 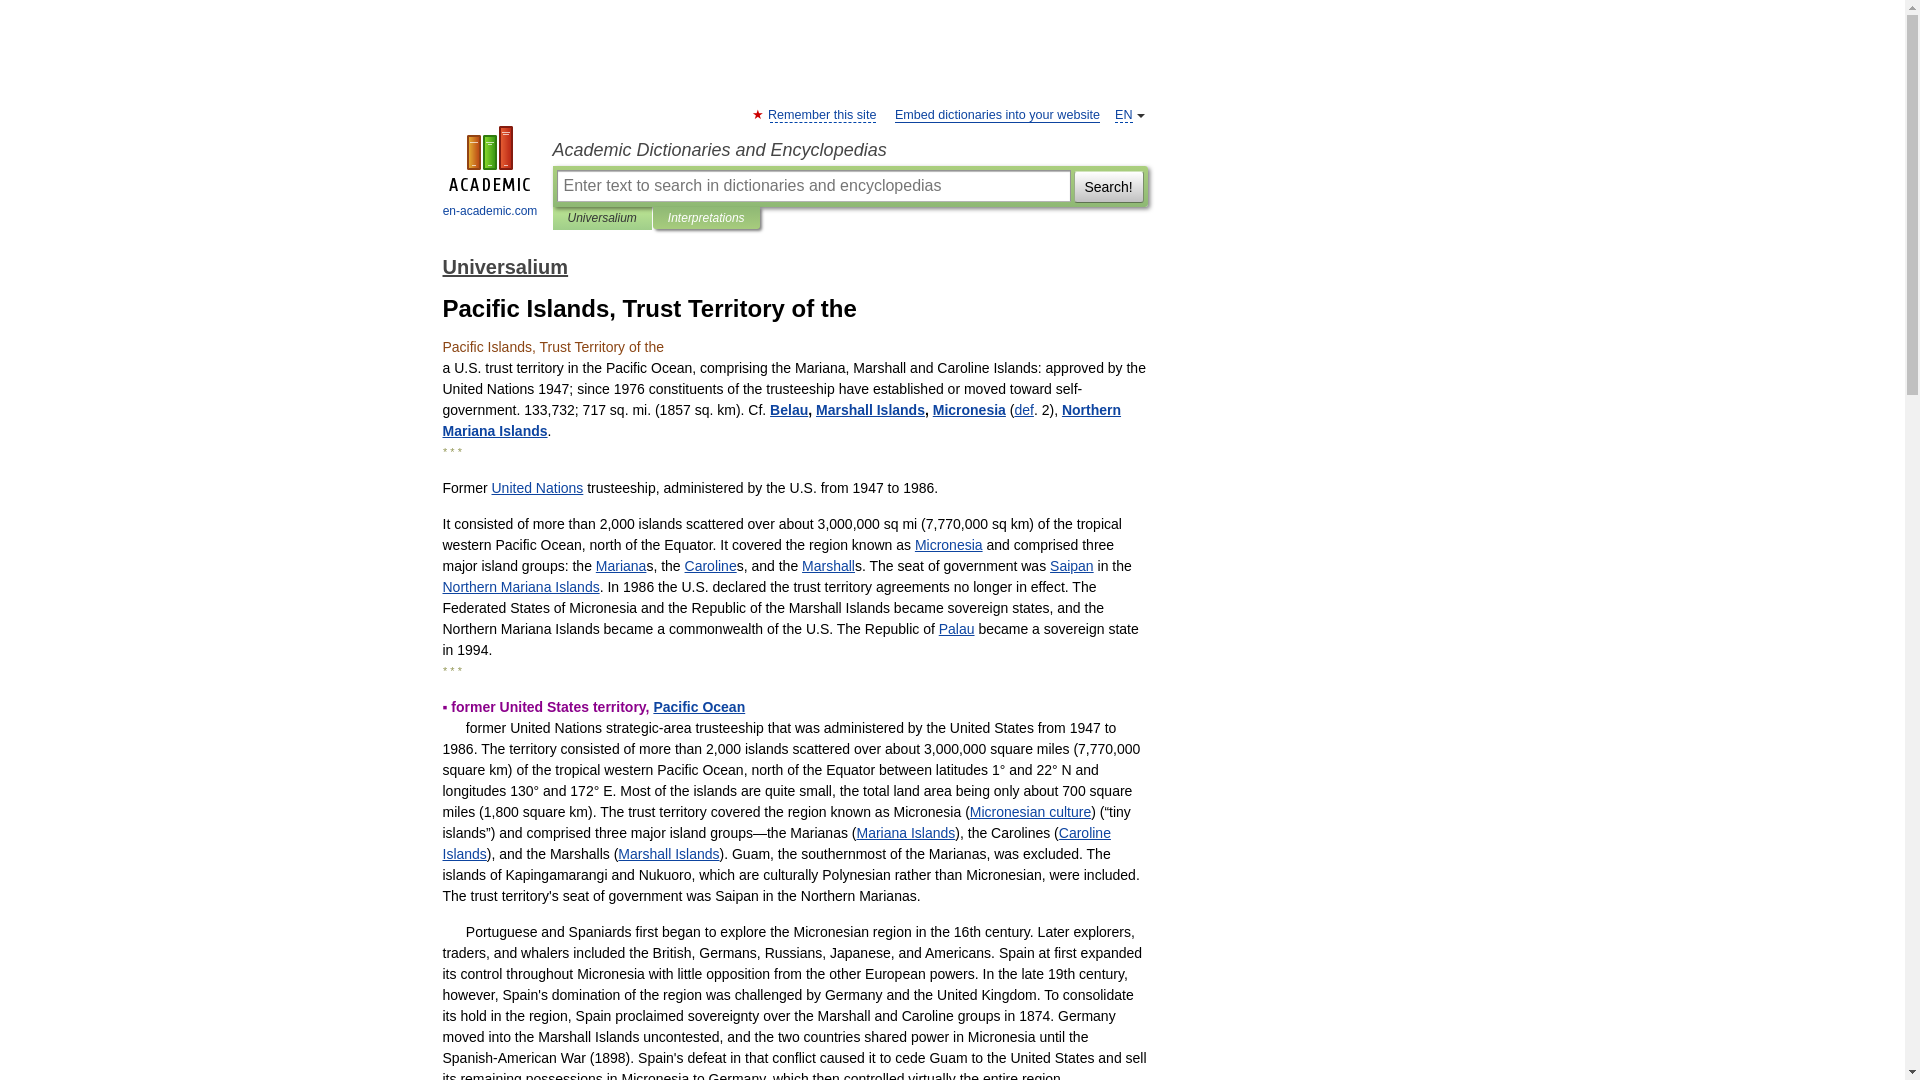 What do you see at coordinates (504, 266) in the screenshot?
I see `Universalium` at bounding box center [504, 266].